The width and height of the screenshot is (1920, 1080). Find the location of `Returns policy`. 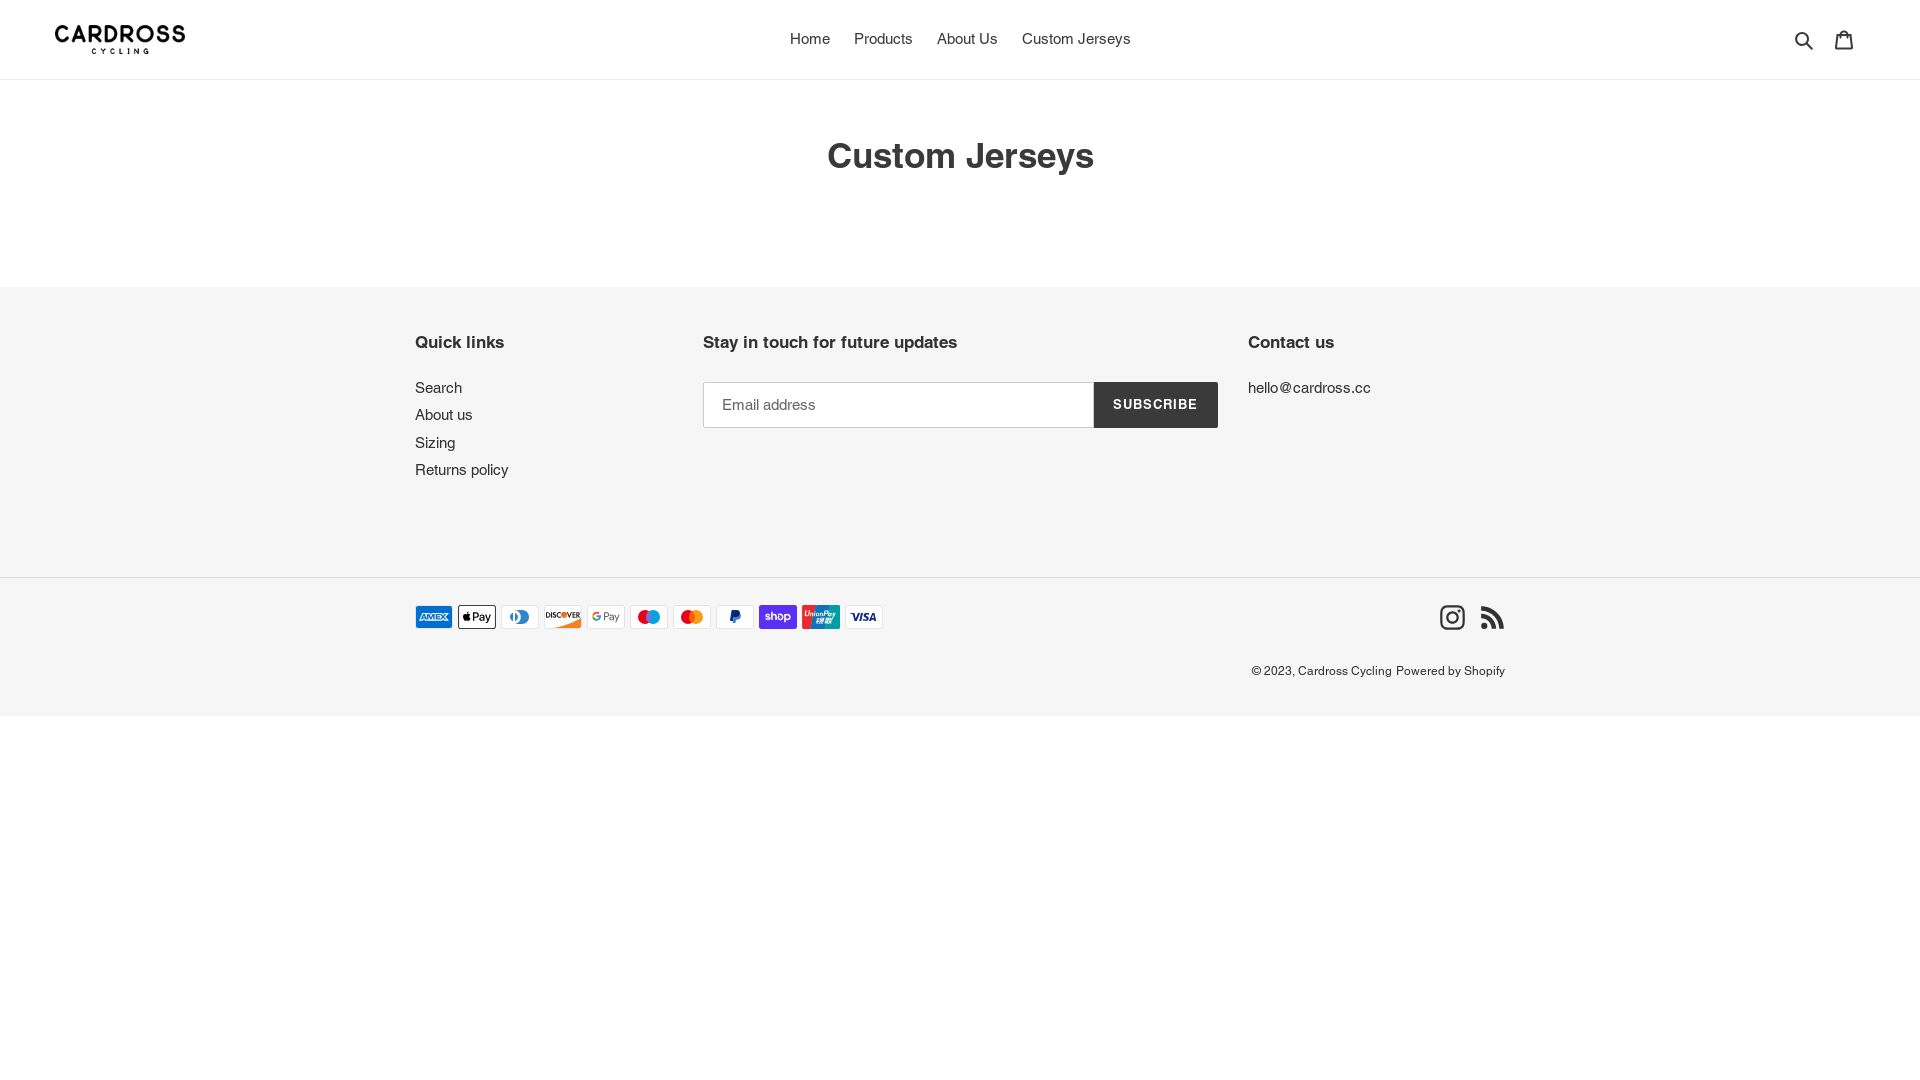

Returns policy is located at coordinates (462, 470).